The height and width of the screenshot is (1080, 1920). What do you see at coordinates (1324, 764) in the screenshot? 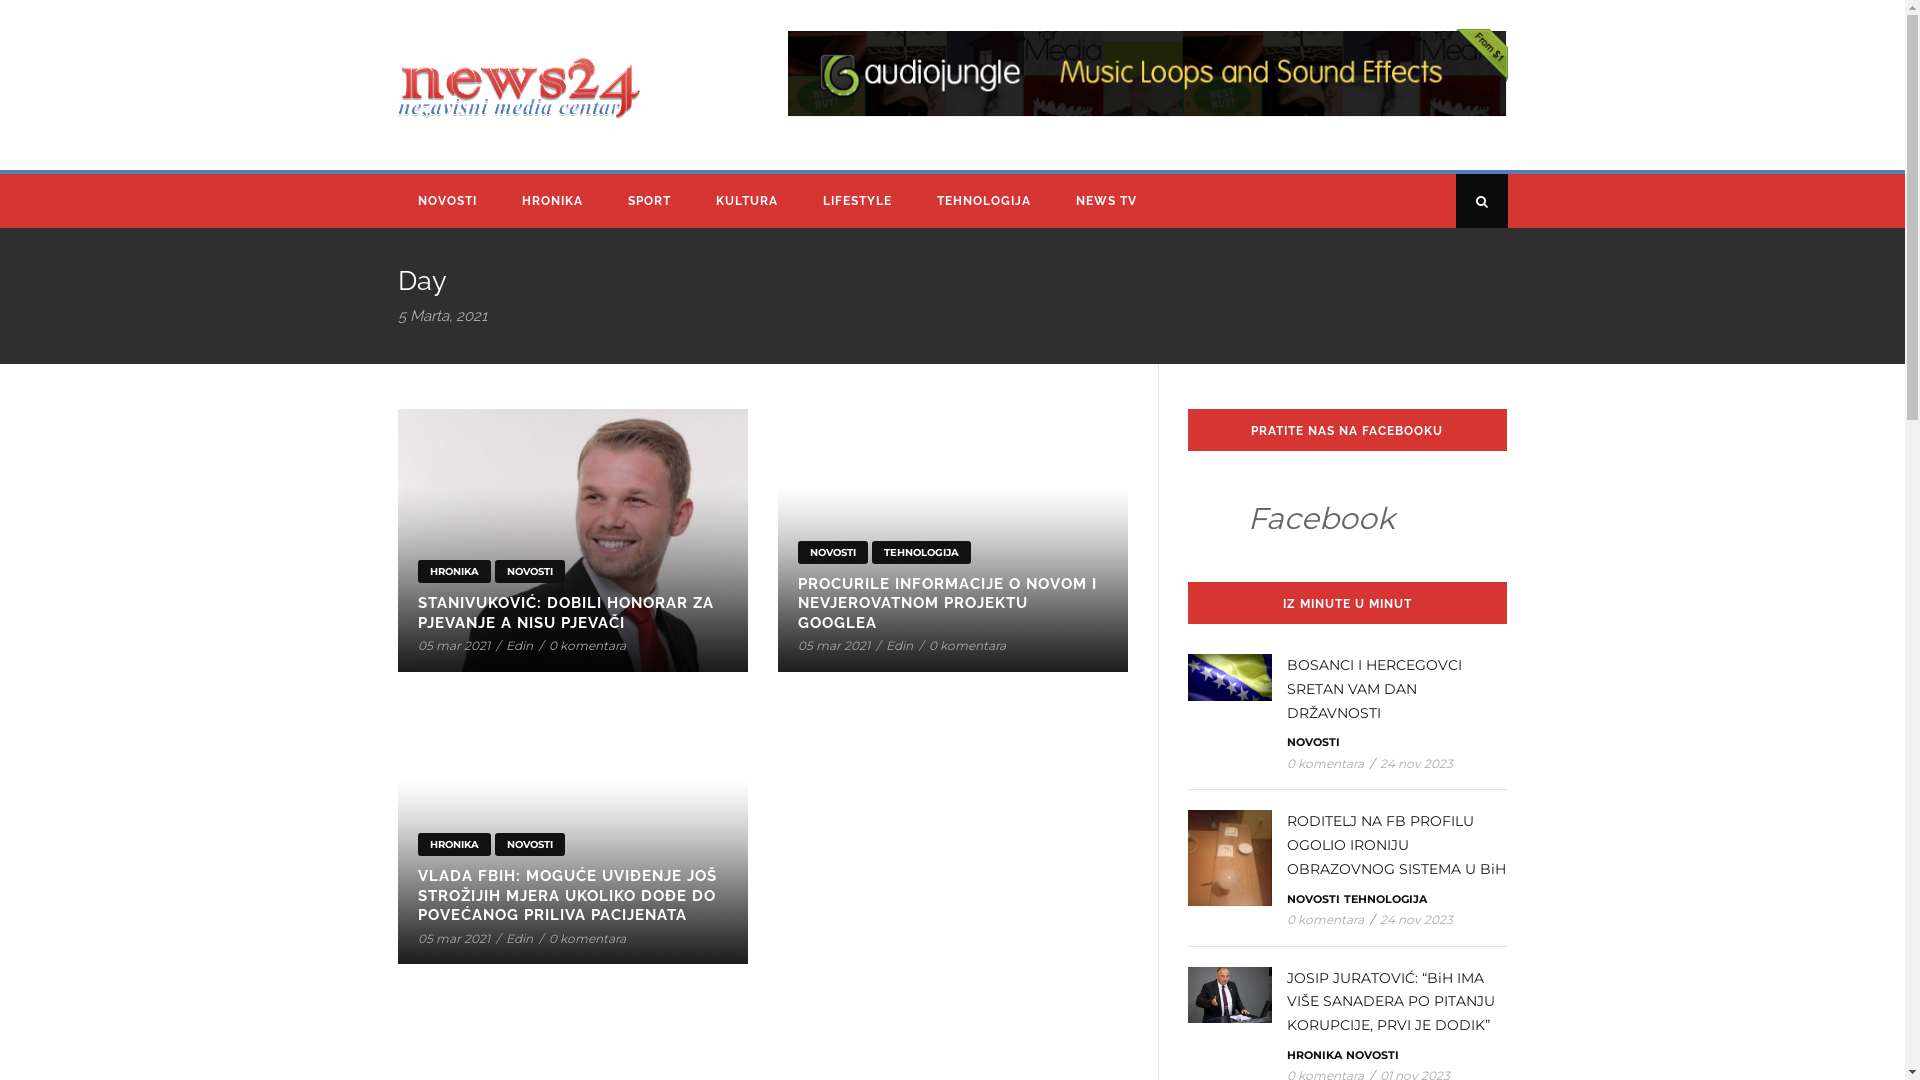
I see `0 komentara` at bounding box center [1324, 764].